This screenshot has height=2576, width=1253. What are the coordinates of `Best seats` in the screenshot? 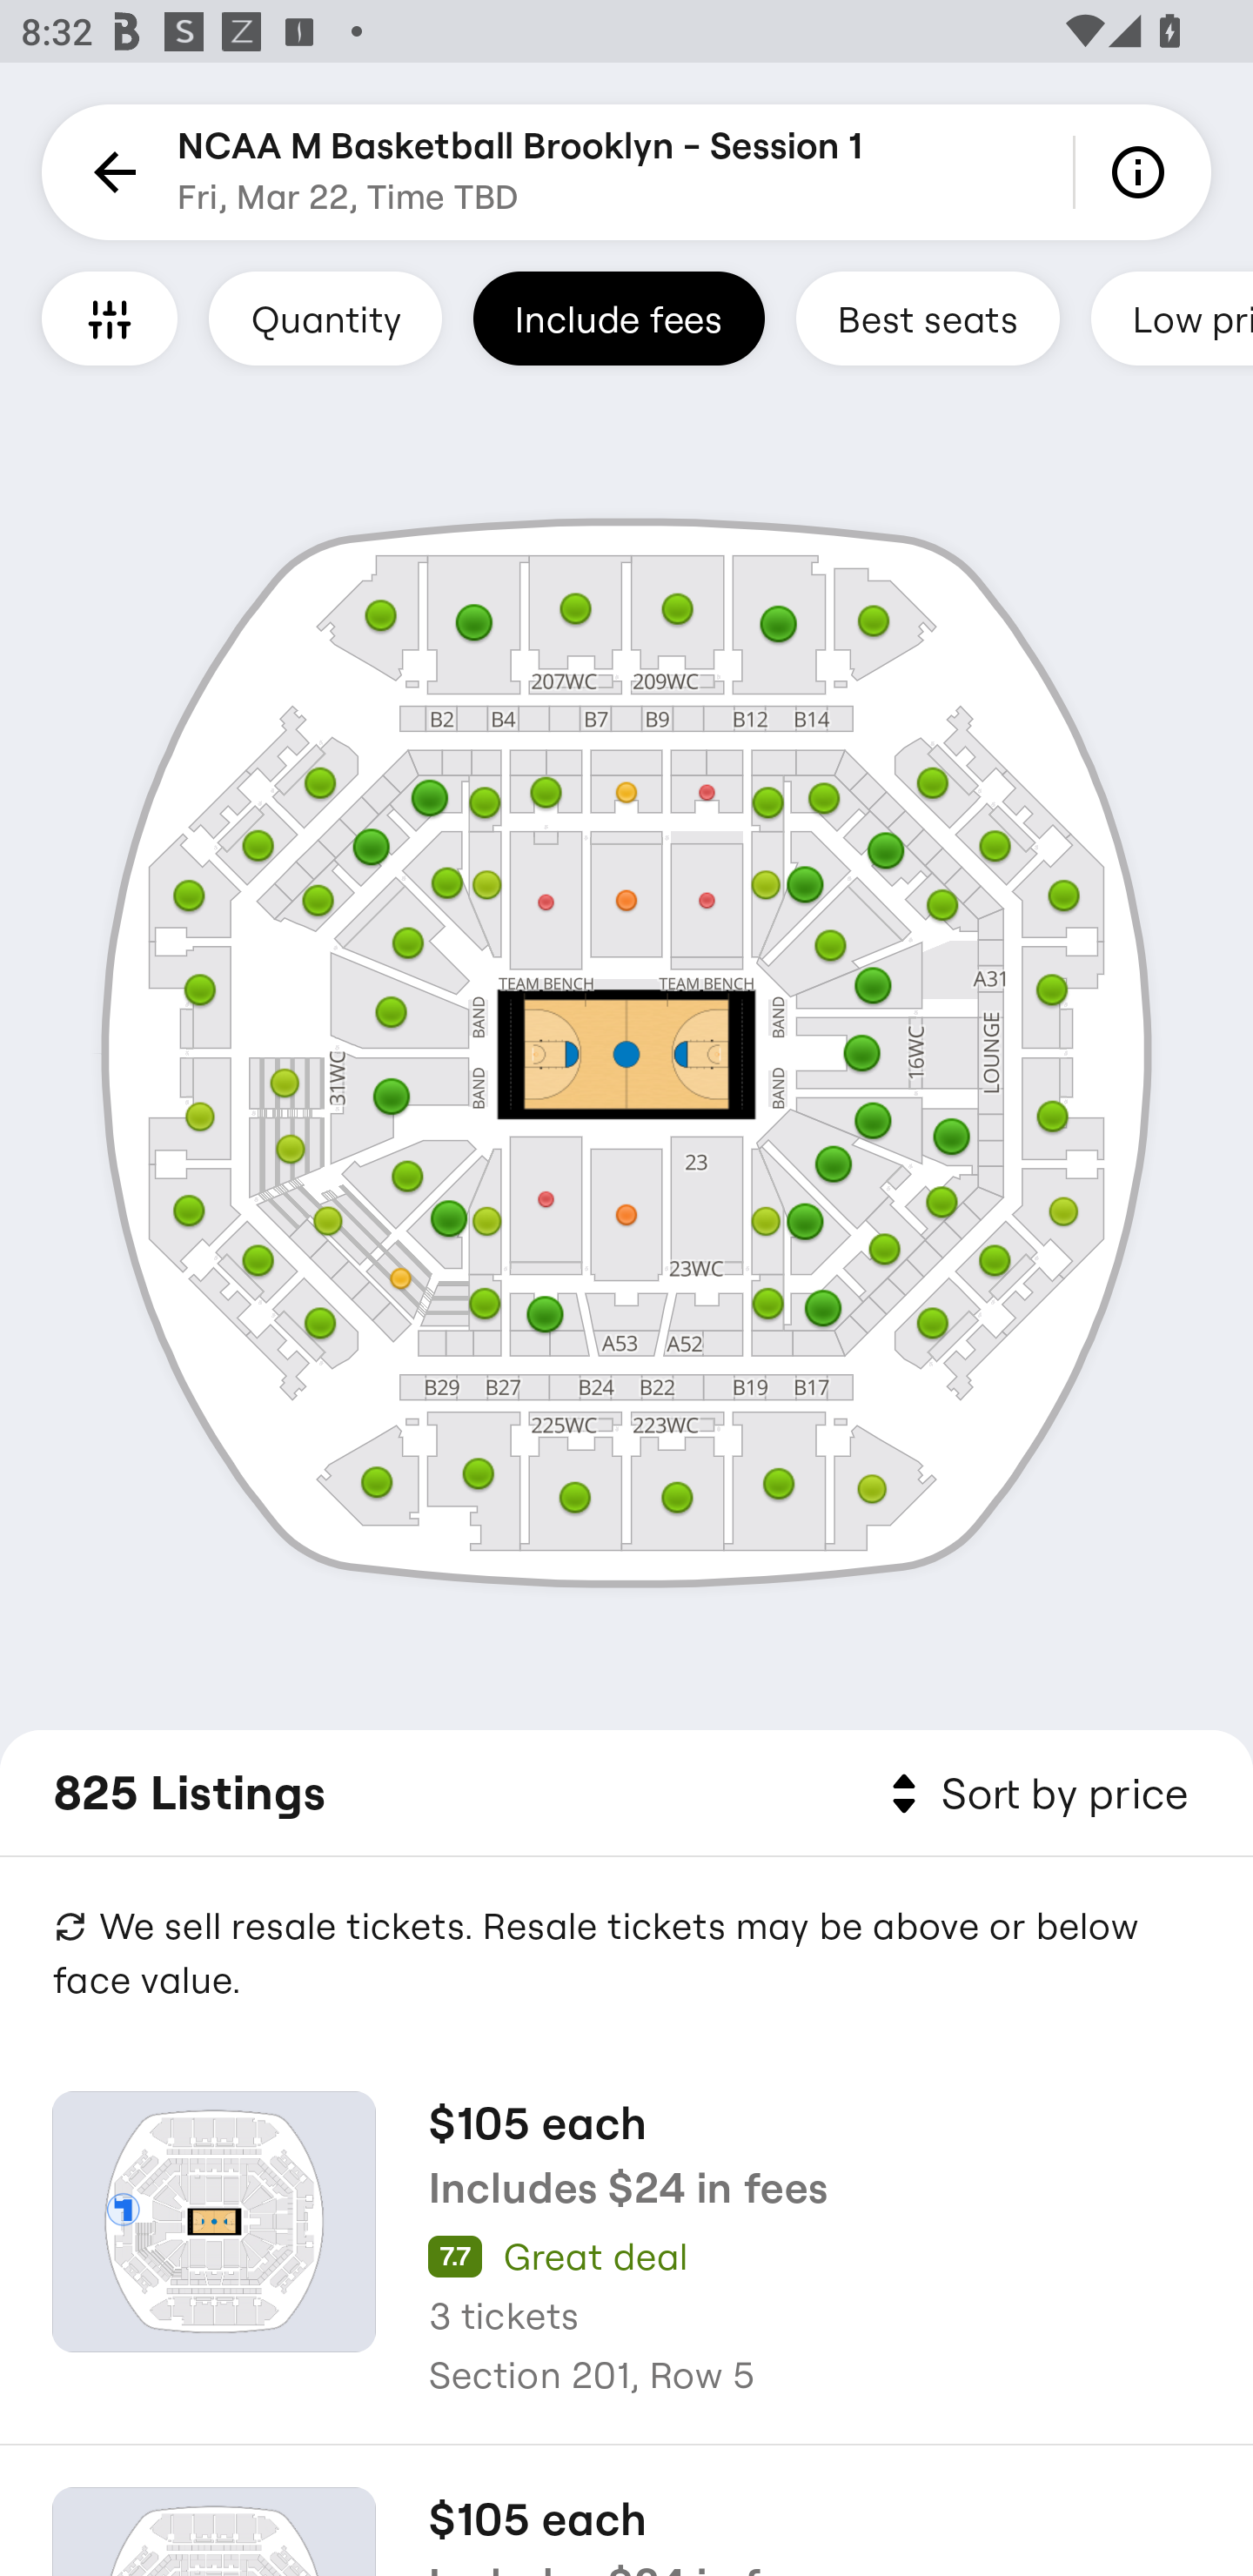 It's located at (928, 318).